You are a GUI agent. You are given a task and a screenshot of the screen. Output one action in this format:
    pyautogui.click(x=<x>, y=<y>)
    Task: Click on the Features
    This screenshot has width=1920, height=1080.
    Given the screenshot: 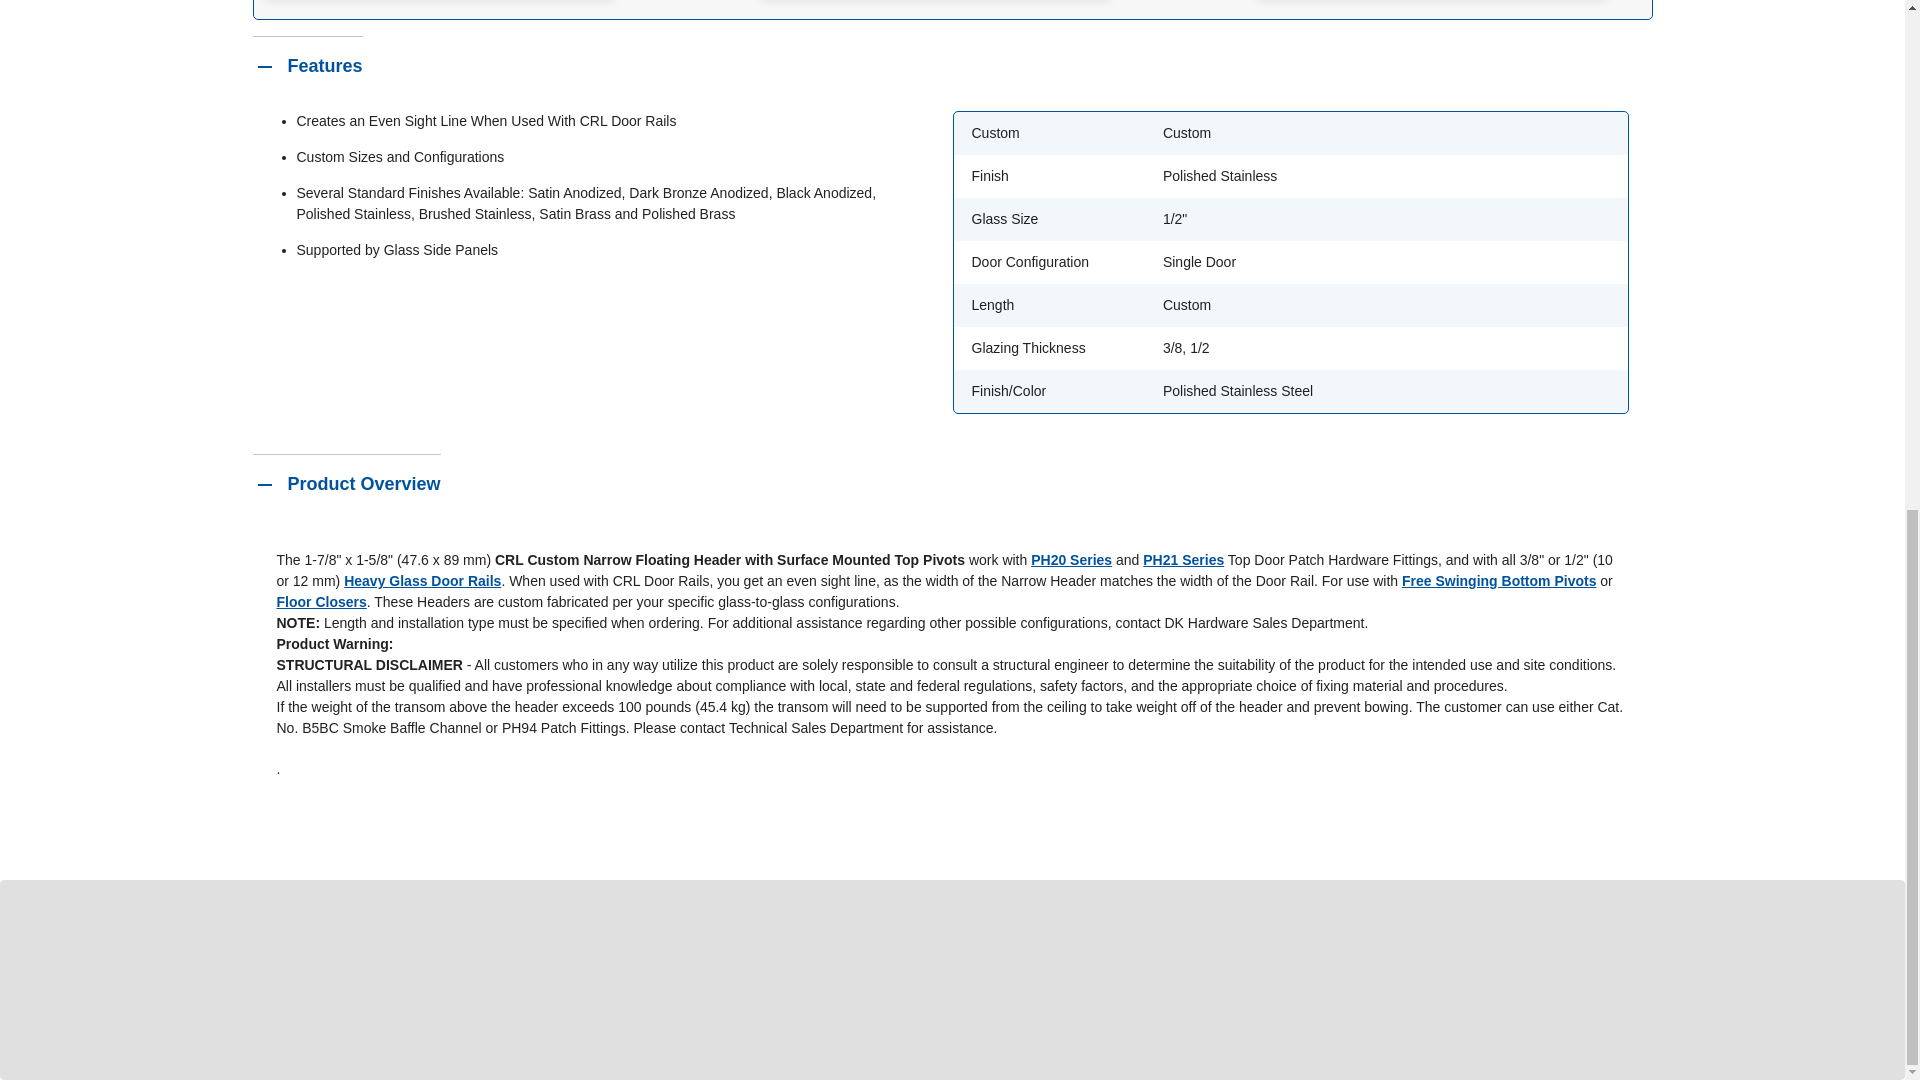 What is the action you would take?
    pyautogui.click(x=306, y=66)
    